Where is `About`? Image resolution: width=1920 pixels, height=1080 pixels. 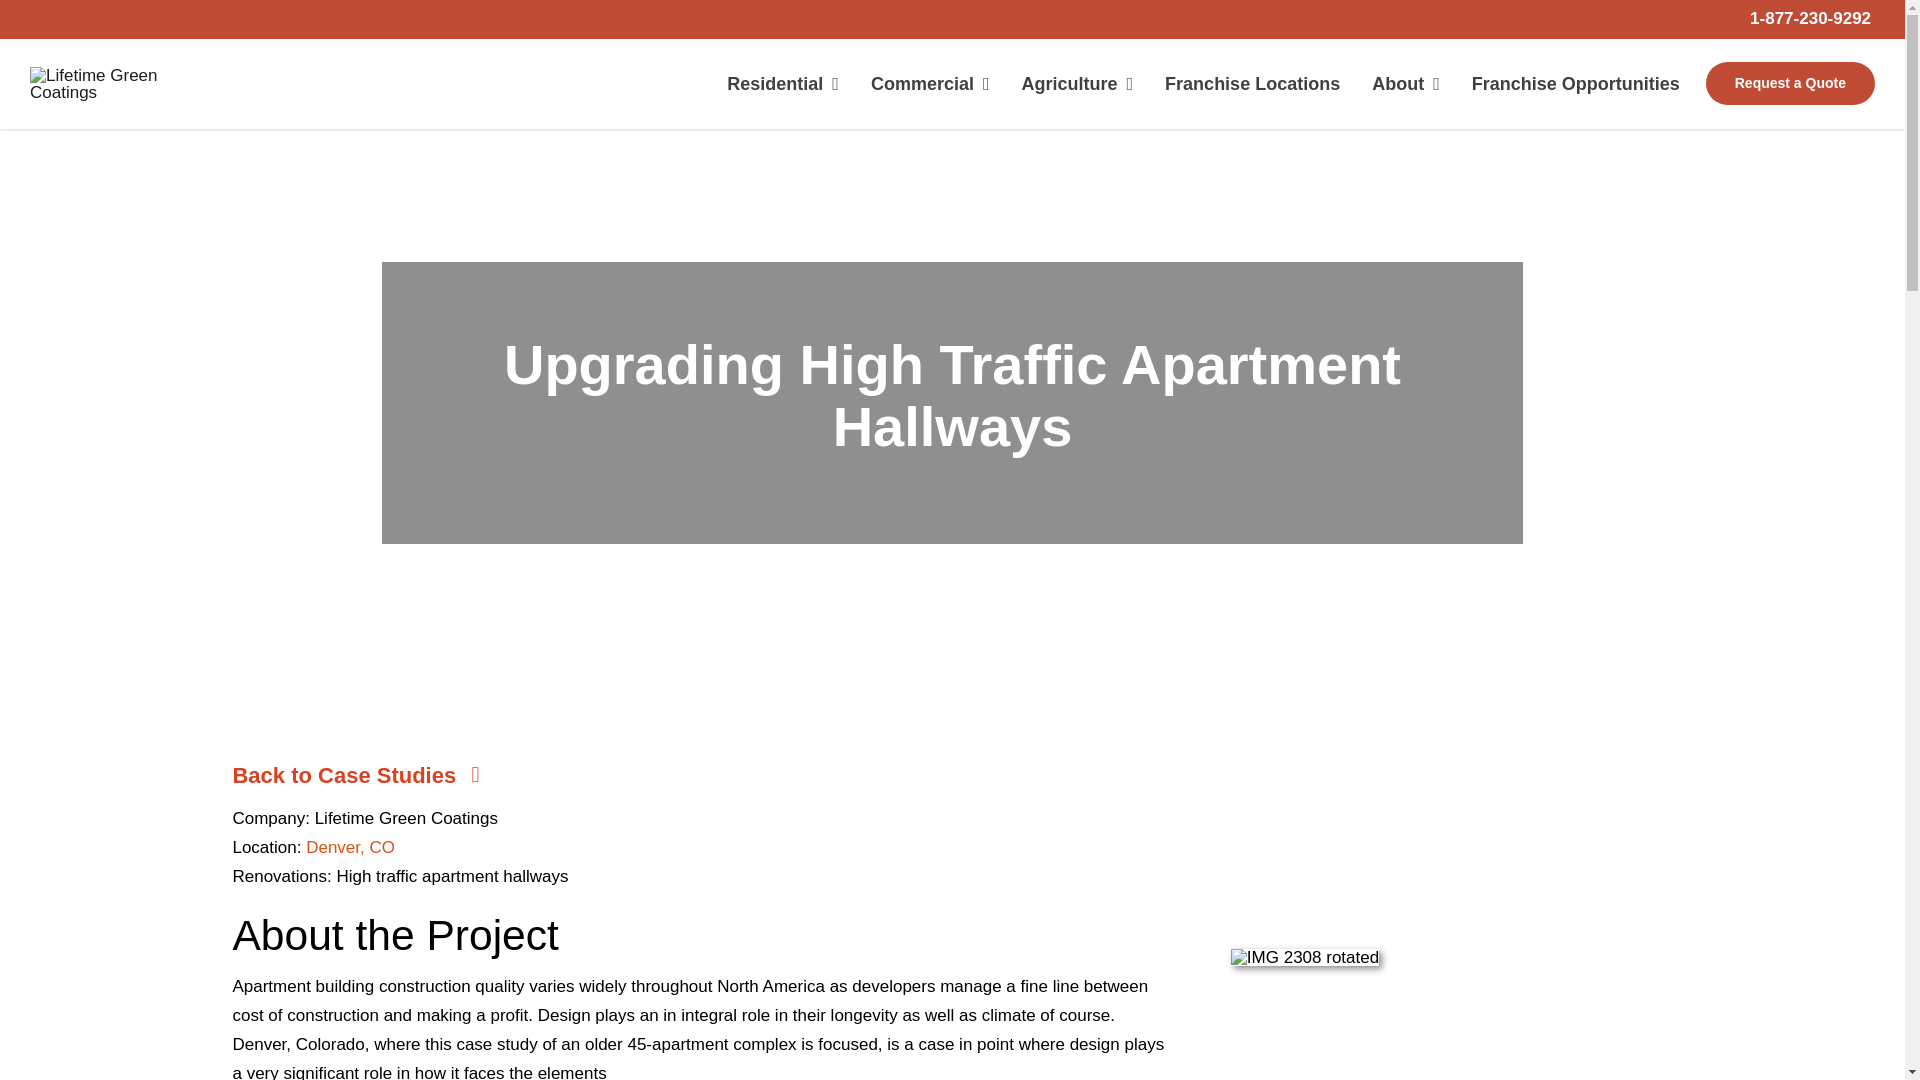
About is located at coordinates (1405, 83).